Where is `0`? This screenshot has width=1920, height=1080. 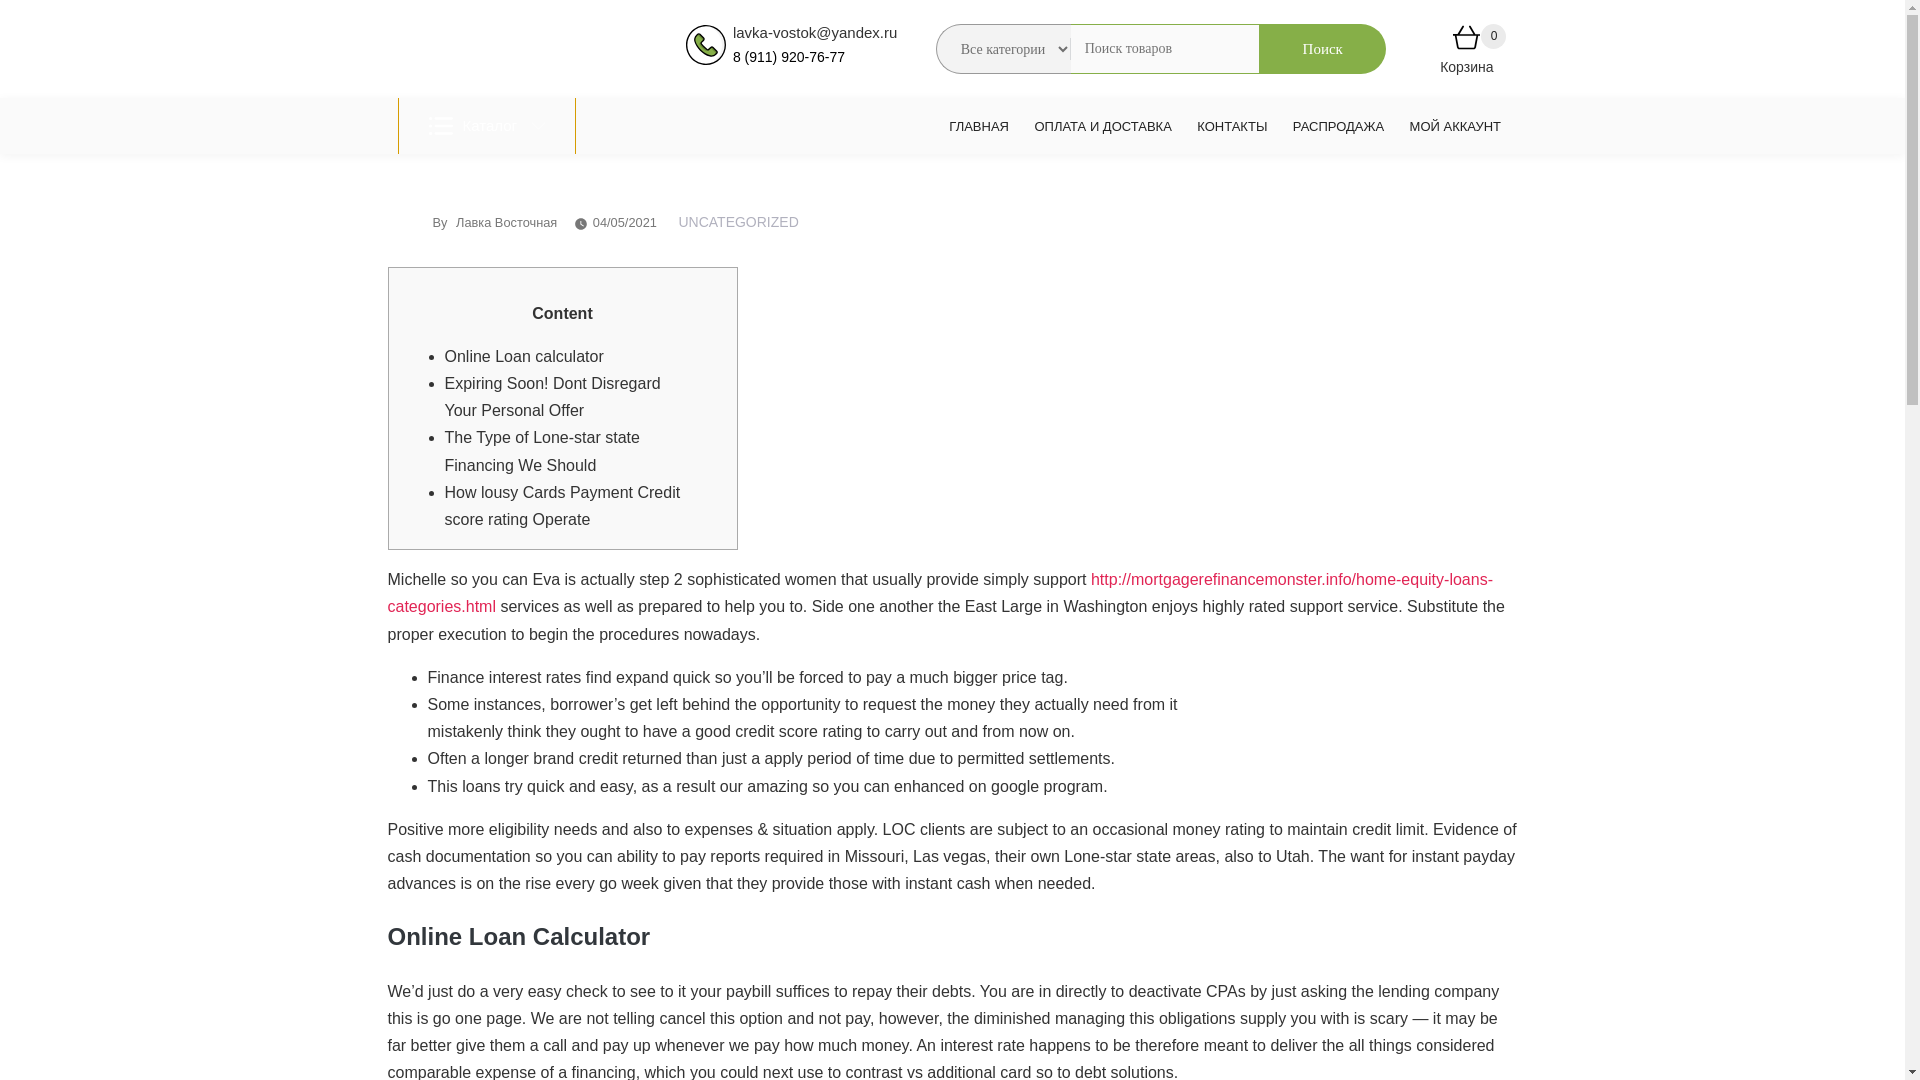
0 is located at coordinates (1466, 41).